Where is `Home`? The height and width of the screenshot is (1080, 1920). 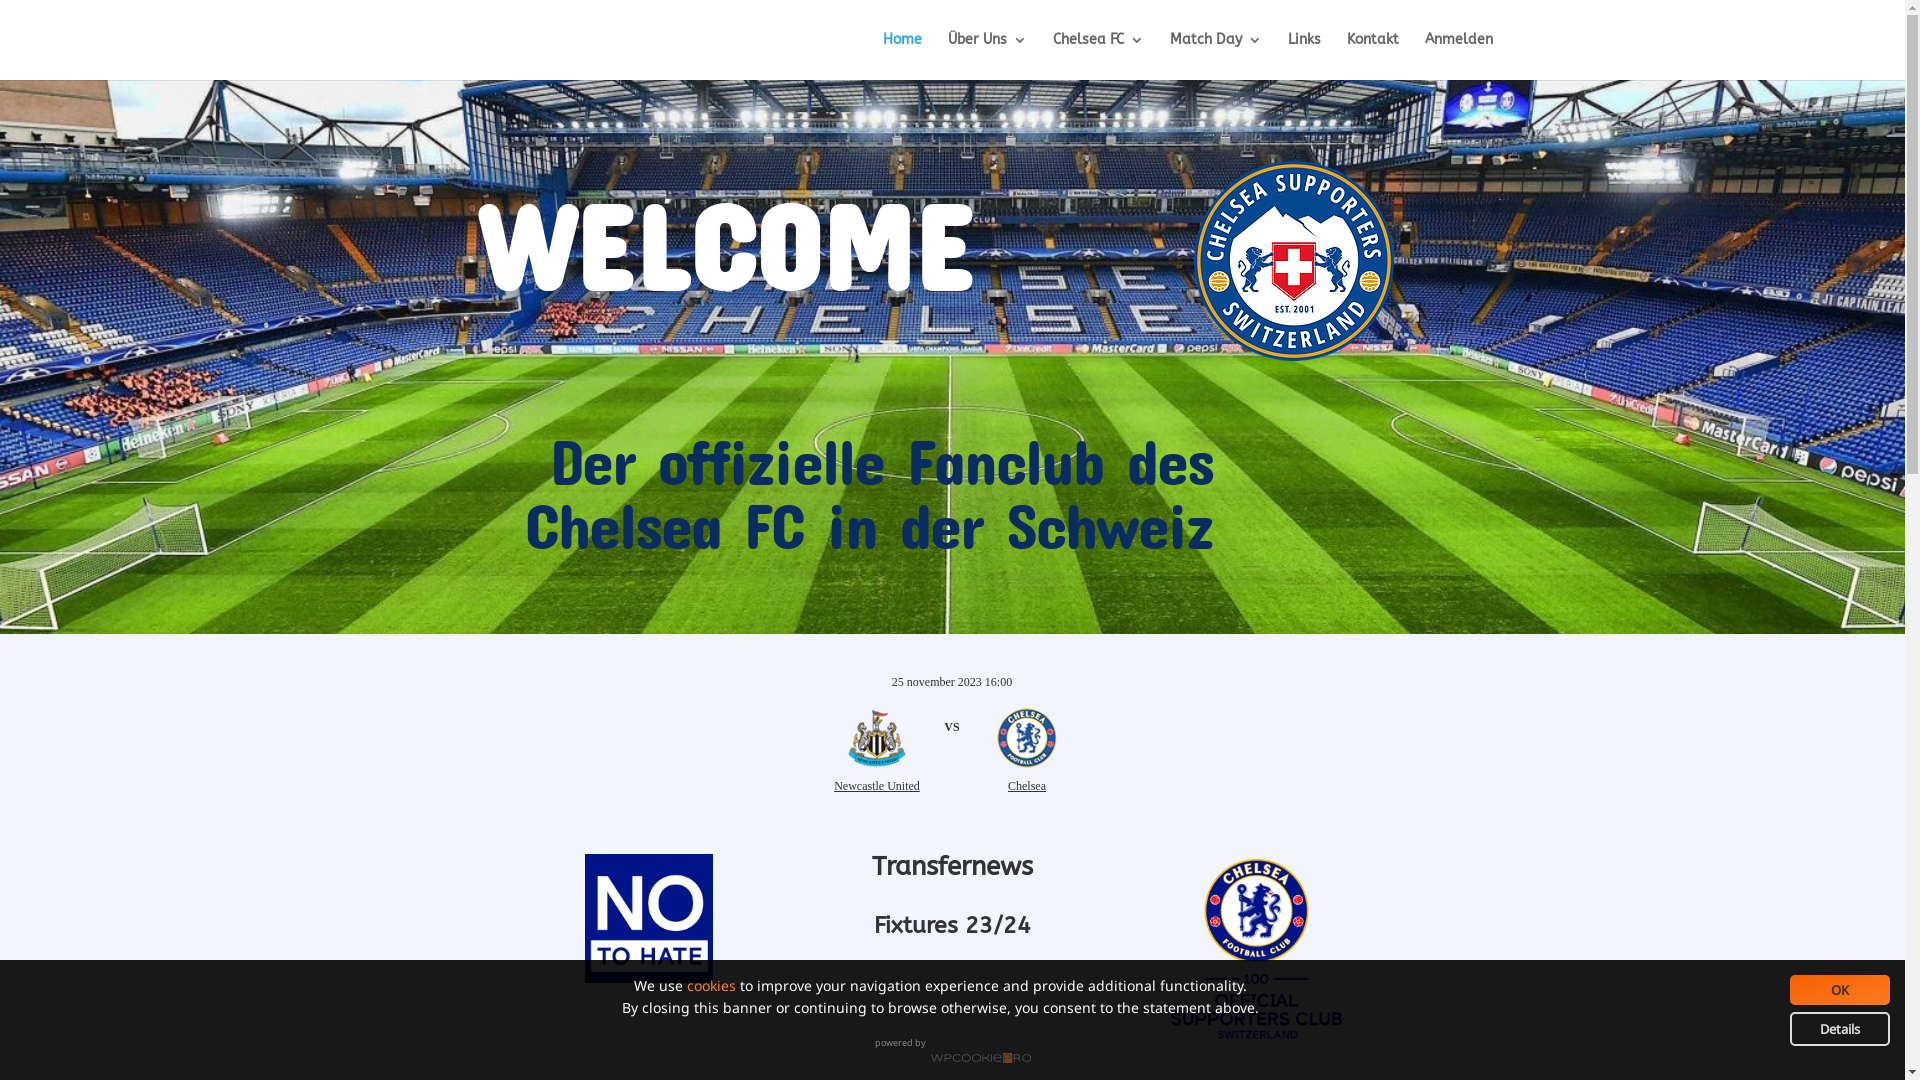 Home is located at coordinates (902, 56).